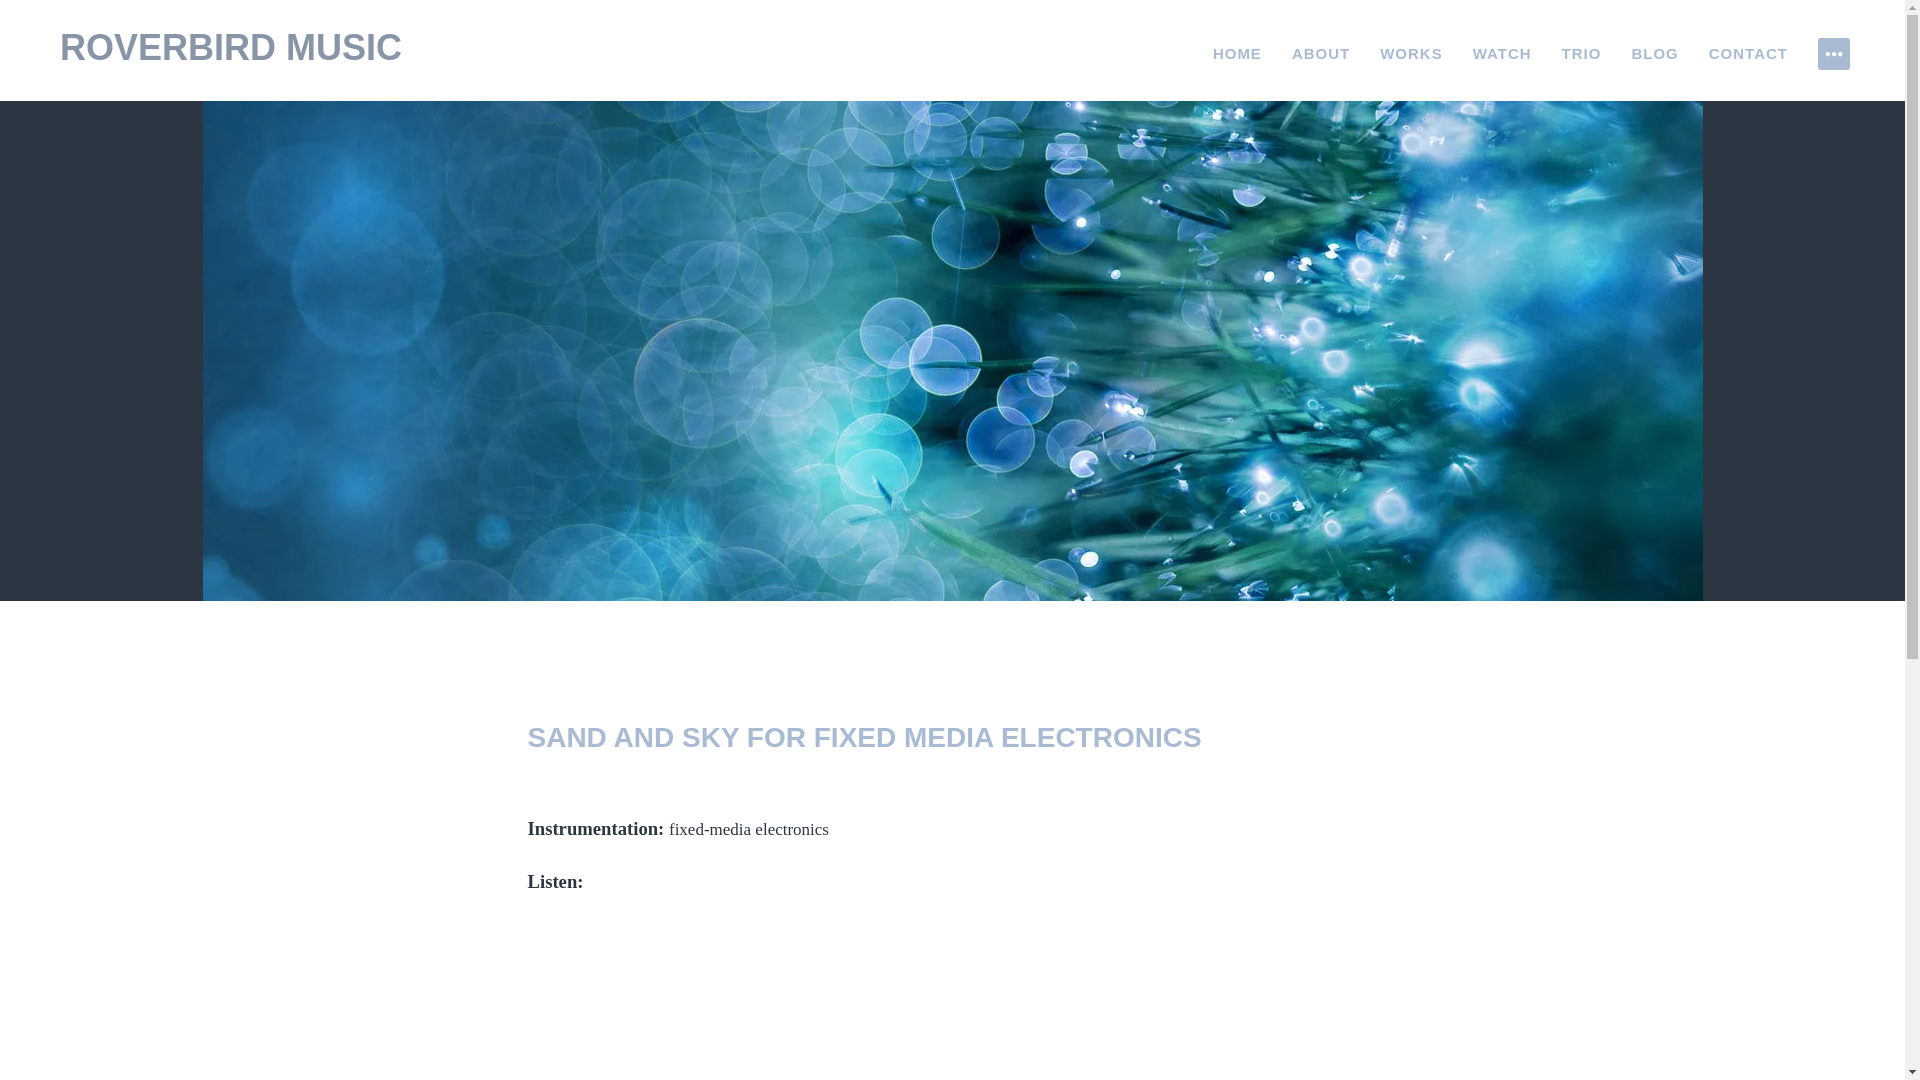  Describe the element at coordinates (230, 48) in the screenshot. I see `ROVERBIRD MUSIC` at that location.